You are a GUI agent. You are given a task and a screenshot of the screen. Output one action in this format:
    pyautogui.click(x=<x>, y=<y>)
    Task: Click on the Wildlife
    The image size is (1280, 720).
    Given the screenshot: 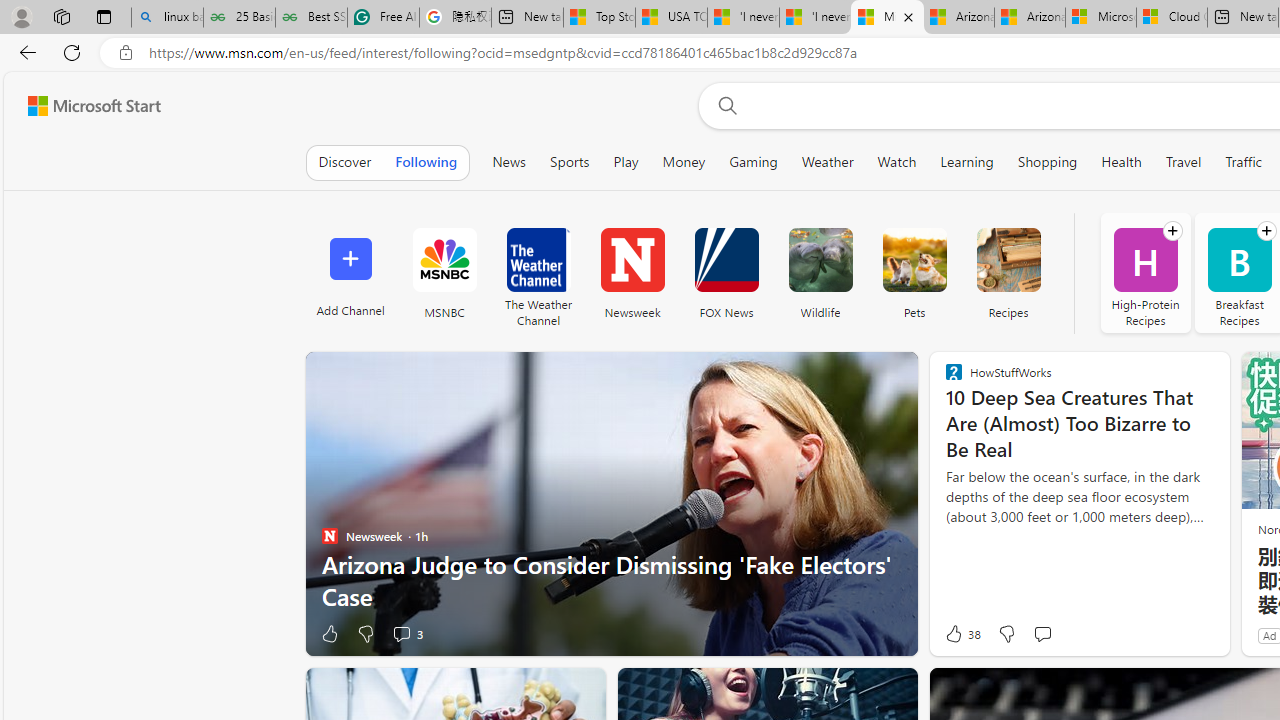 What is the action you would take?
    pyautogui.click(x=820, y=272)
    